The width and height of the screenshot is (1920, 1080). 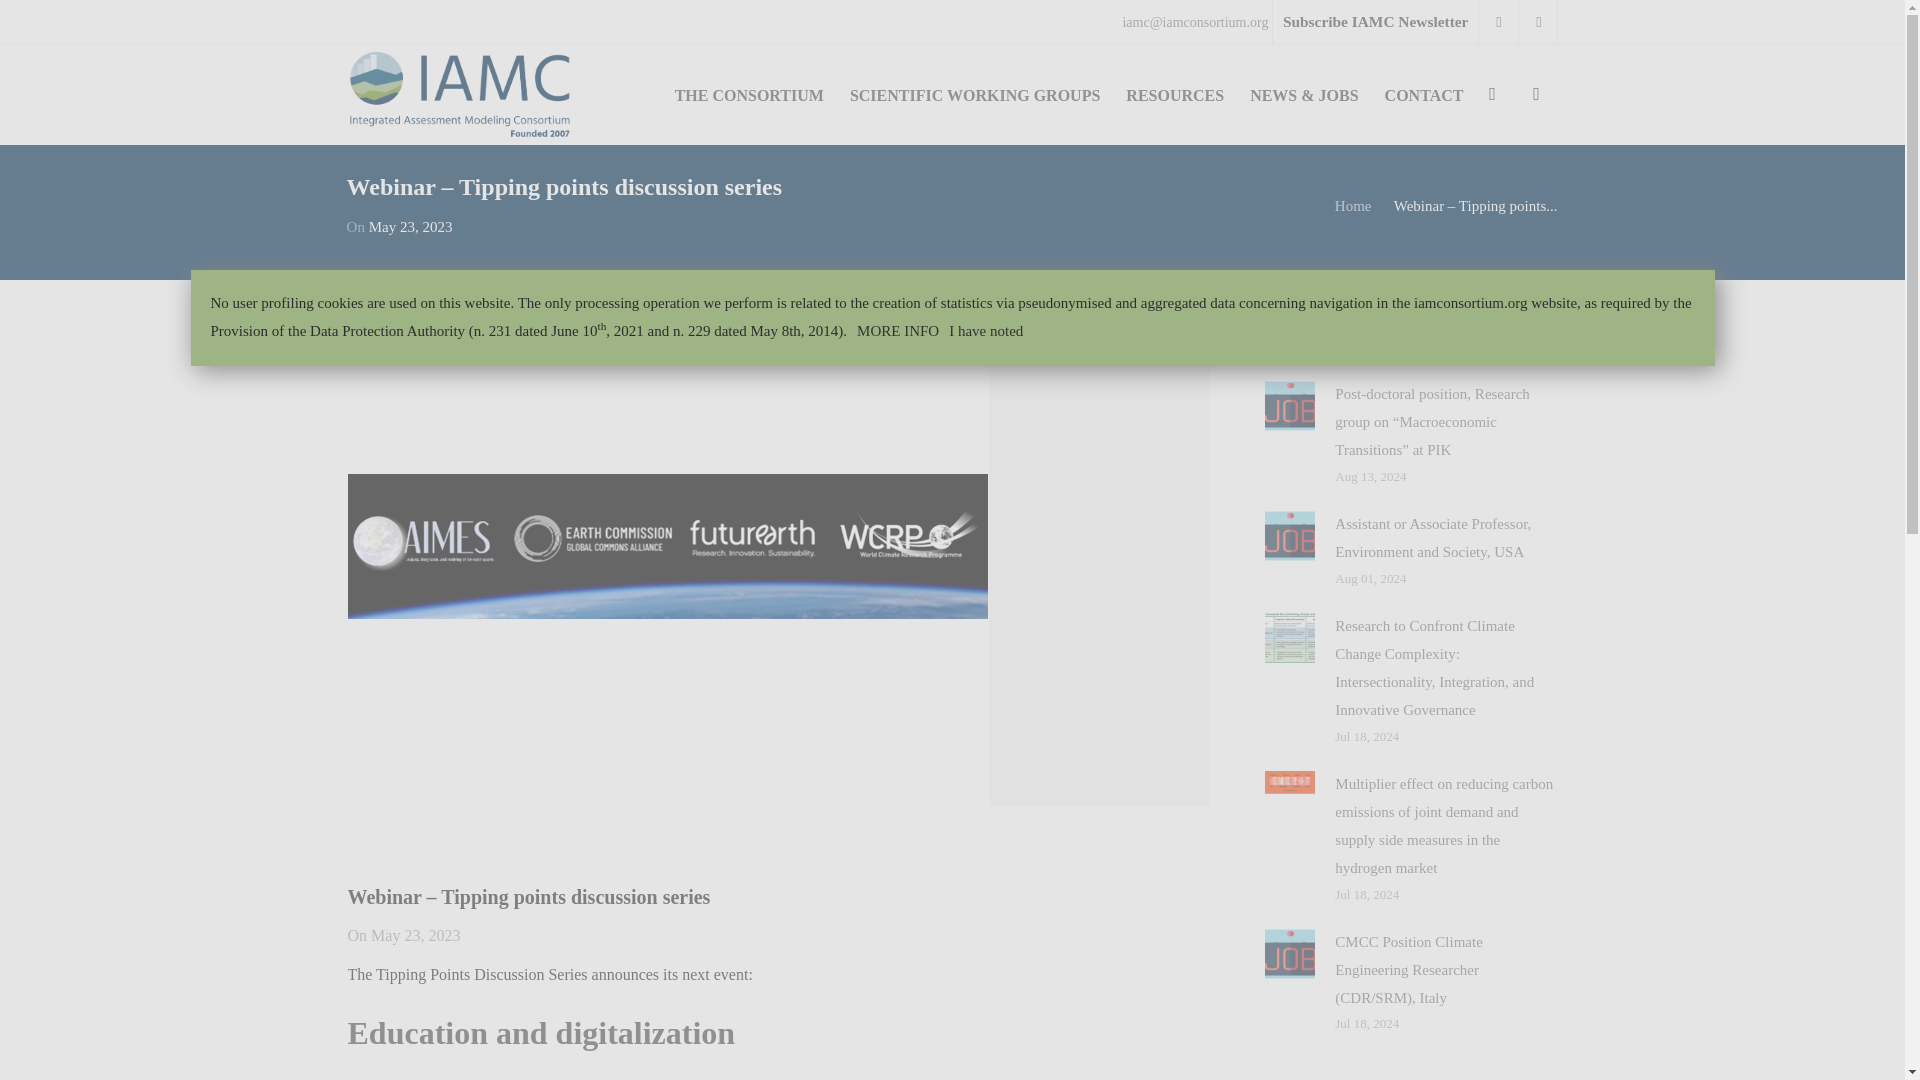 I want to click on THE CONSORTIUM, so click(x=750, y=94).